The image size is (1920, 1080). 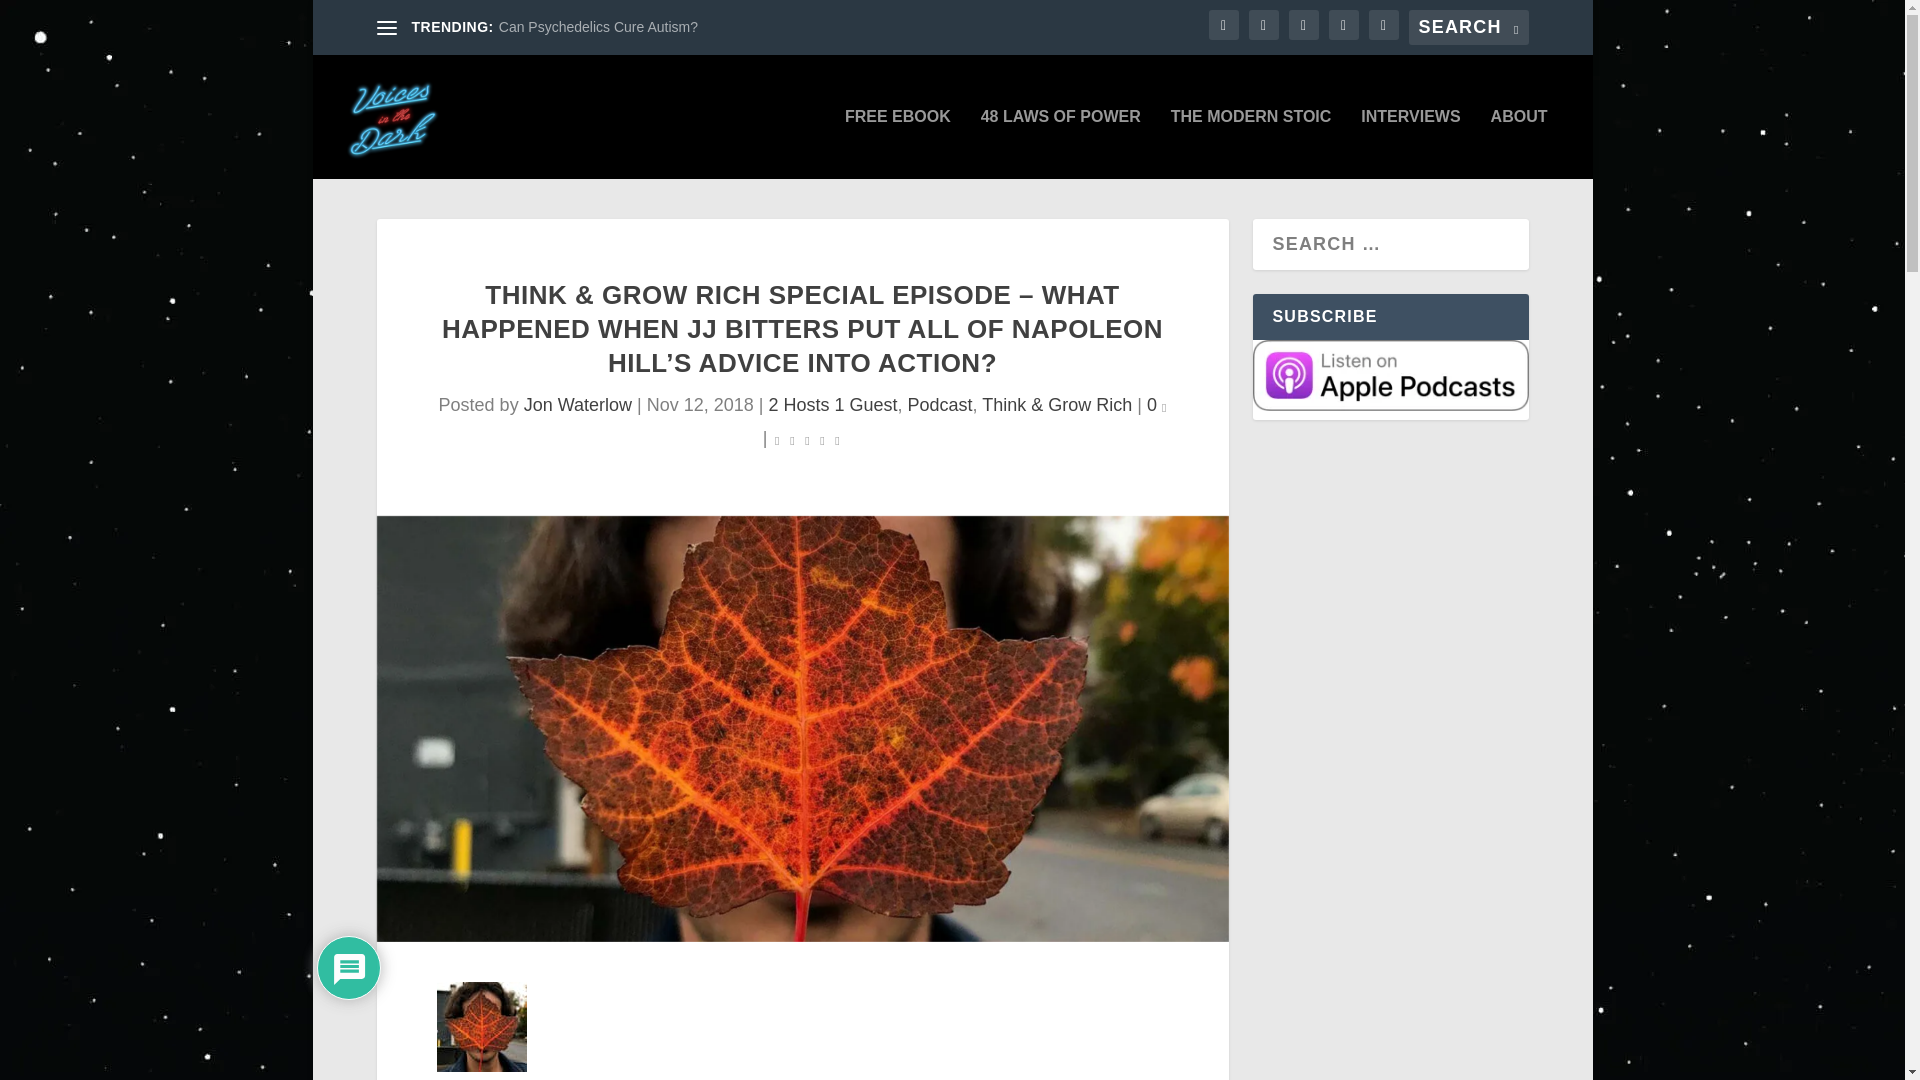 I want to click on 0, so click(x=1156, y=404).